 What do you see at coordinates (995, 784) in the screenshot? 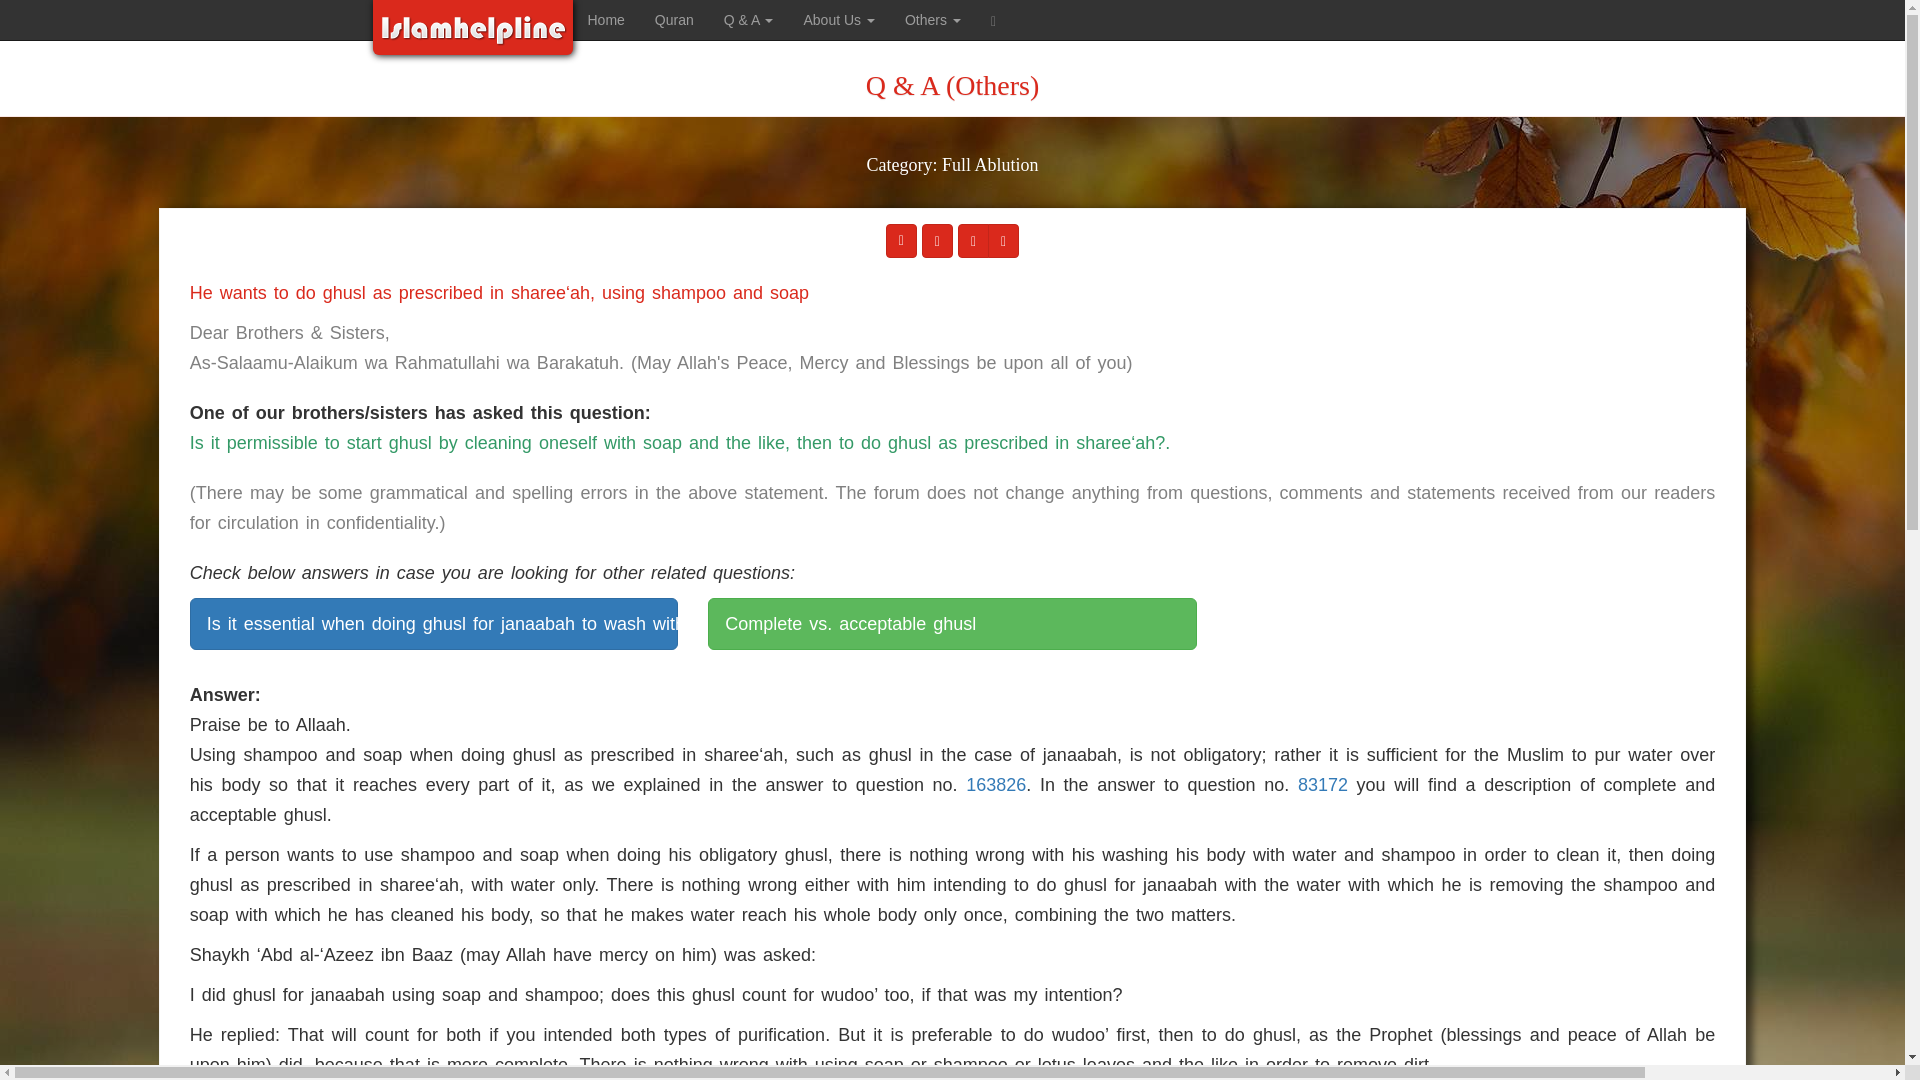
I see `163826` at bounding box center [995, 784].